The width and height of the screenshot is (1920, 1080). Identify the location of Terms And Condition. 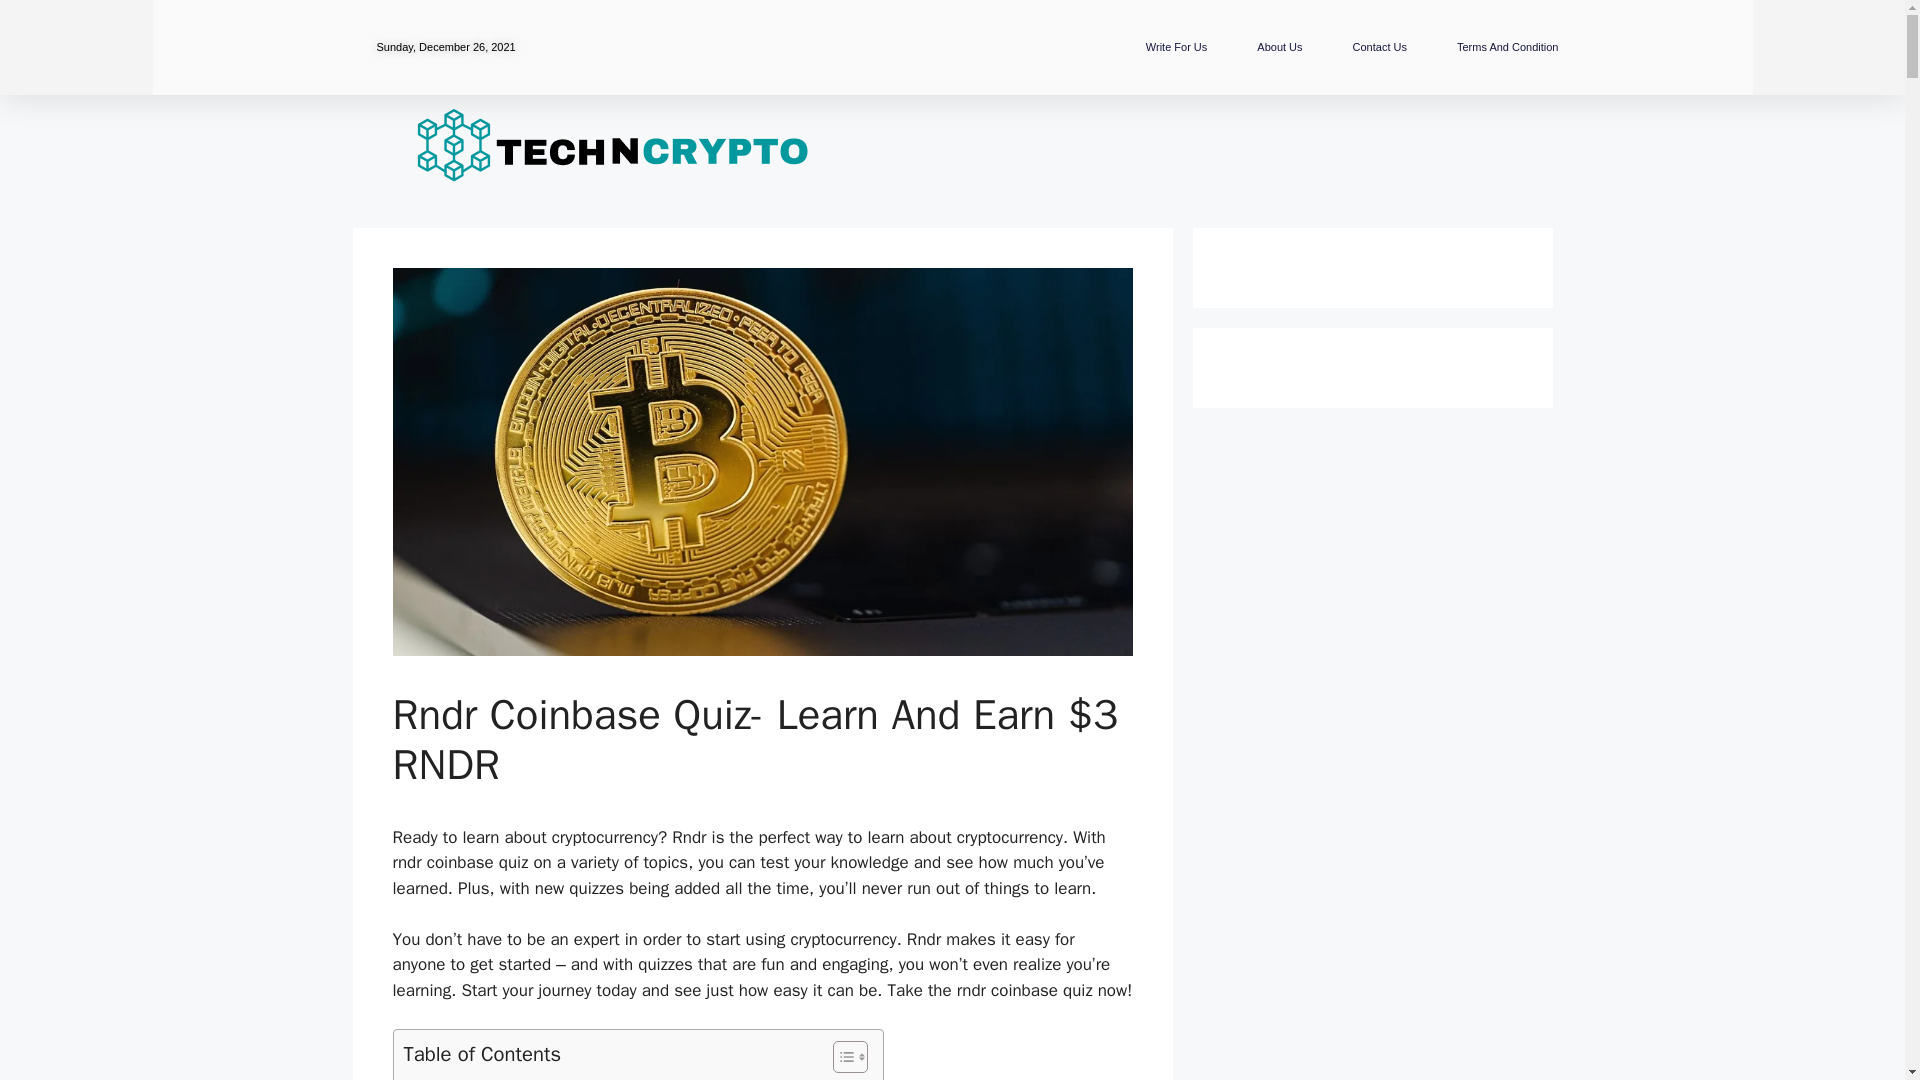
(1508, 46).